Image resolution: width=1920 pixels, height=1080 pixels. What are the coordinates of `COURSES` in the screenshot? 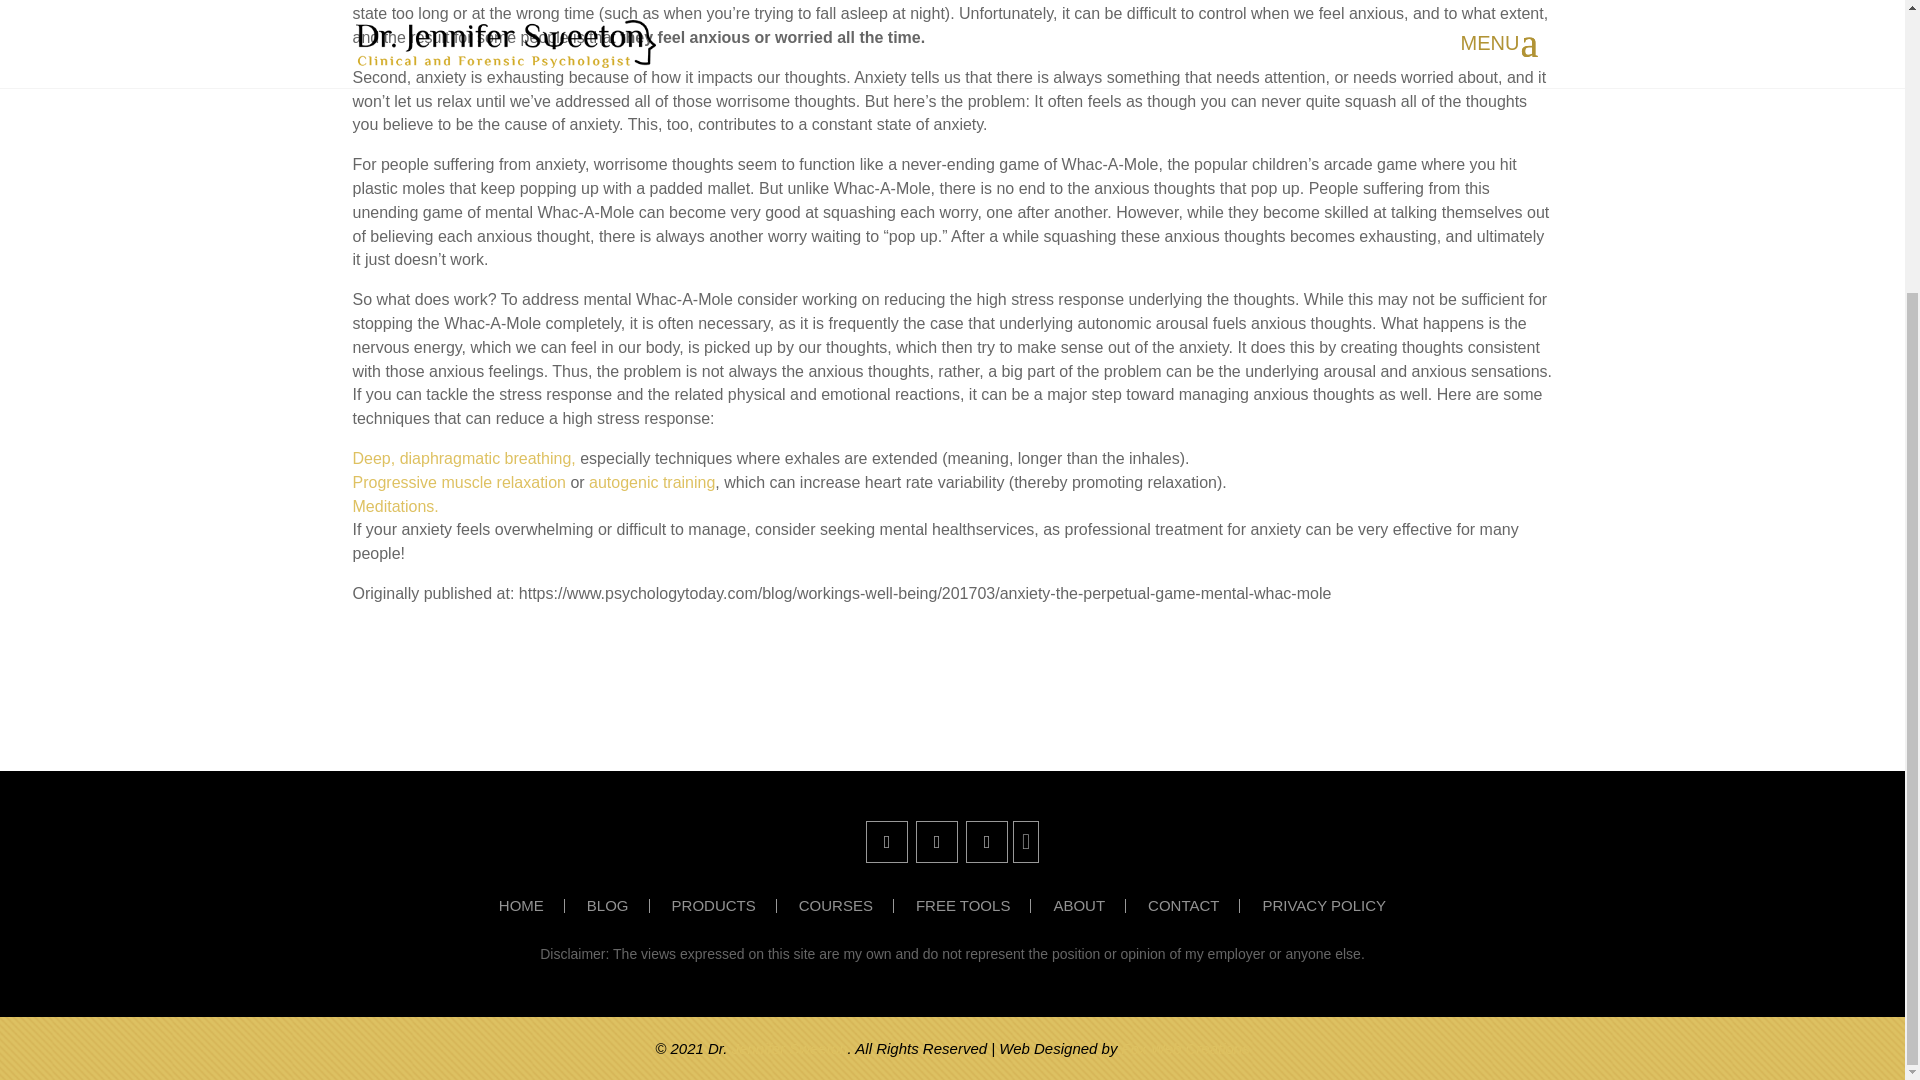 It's located at (846, 905).